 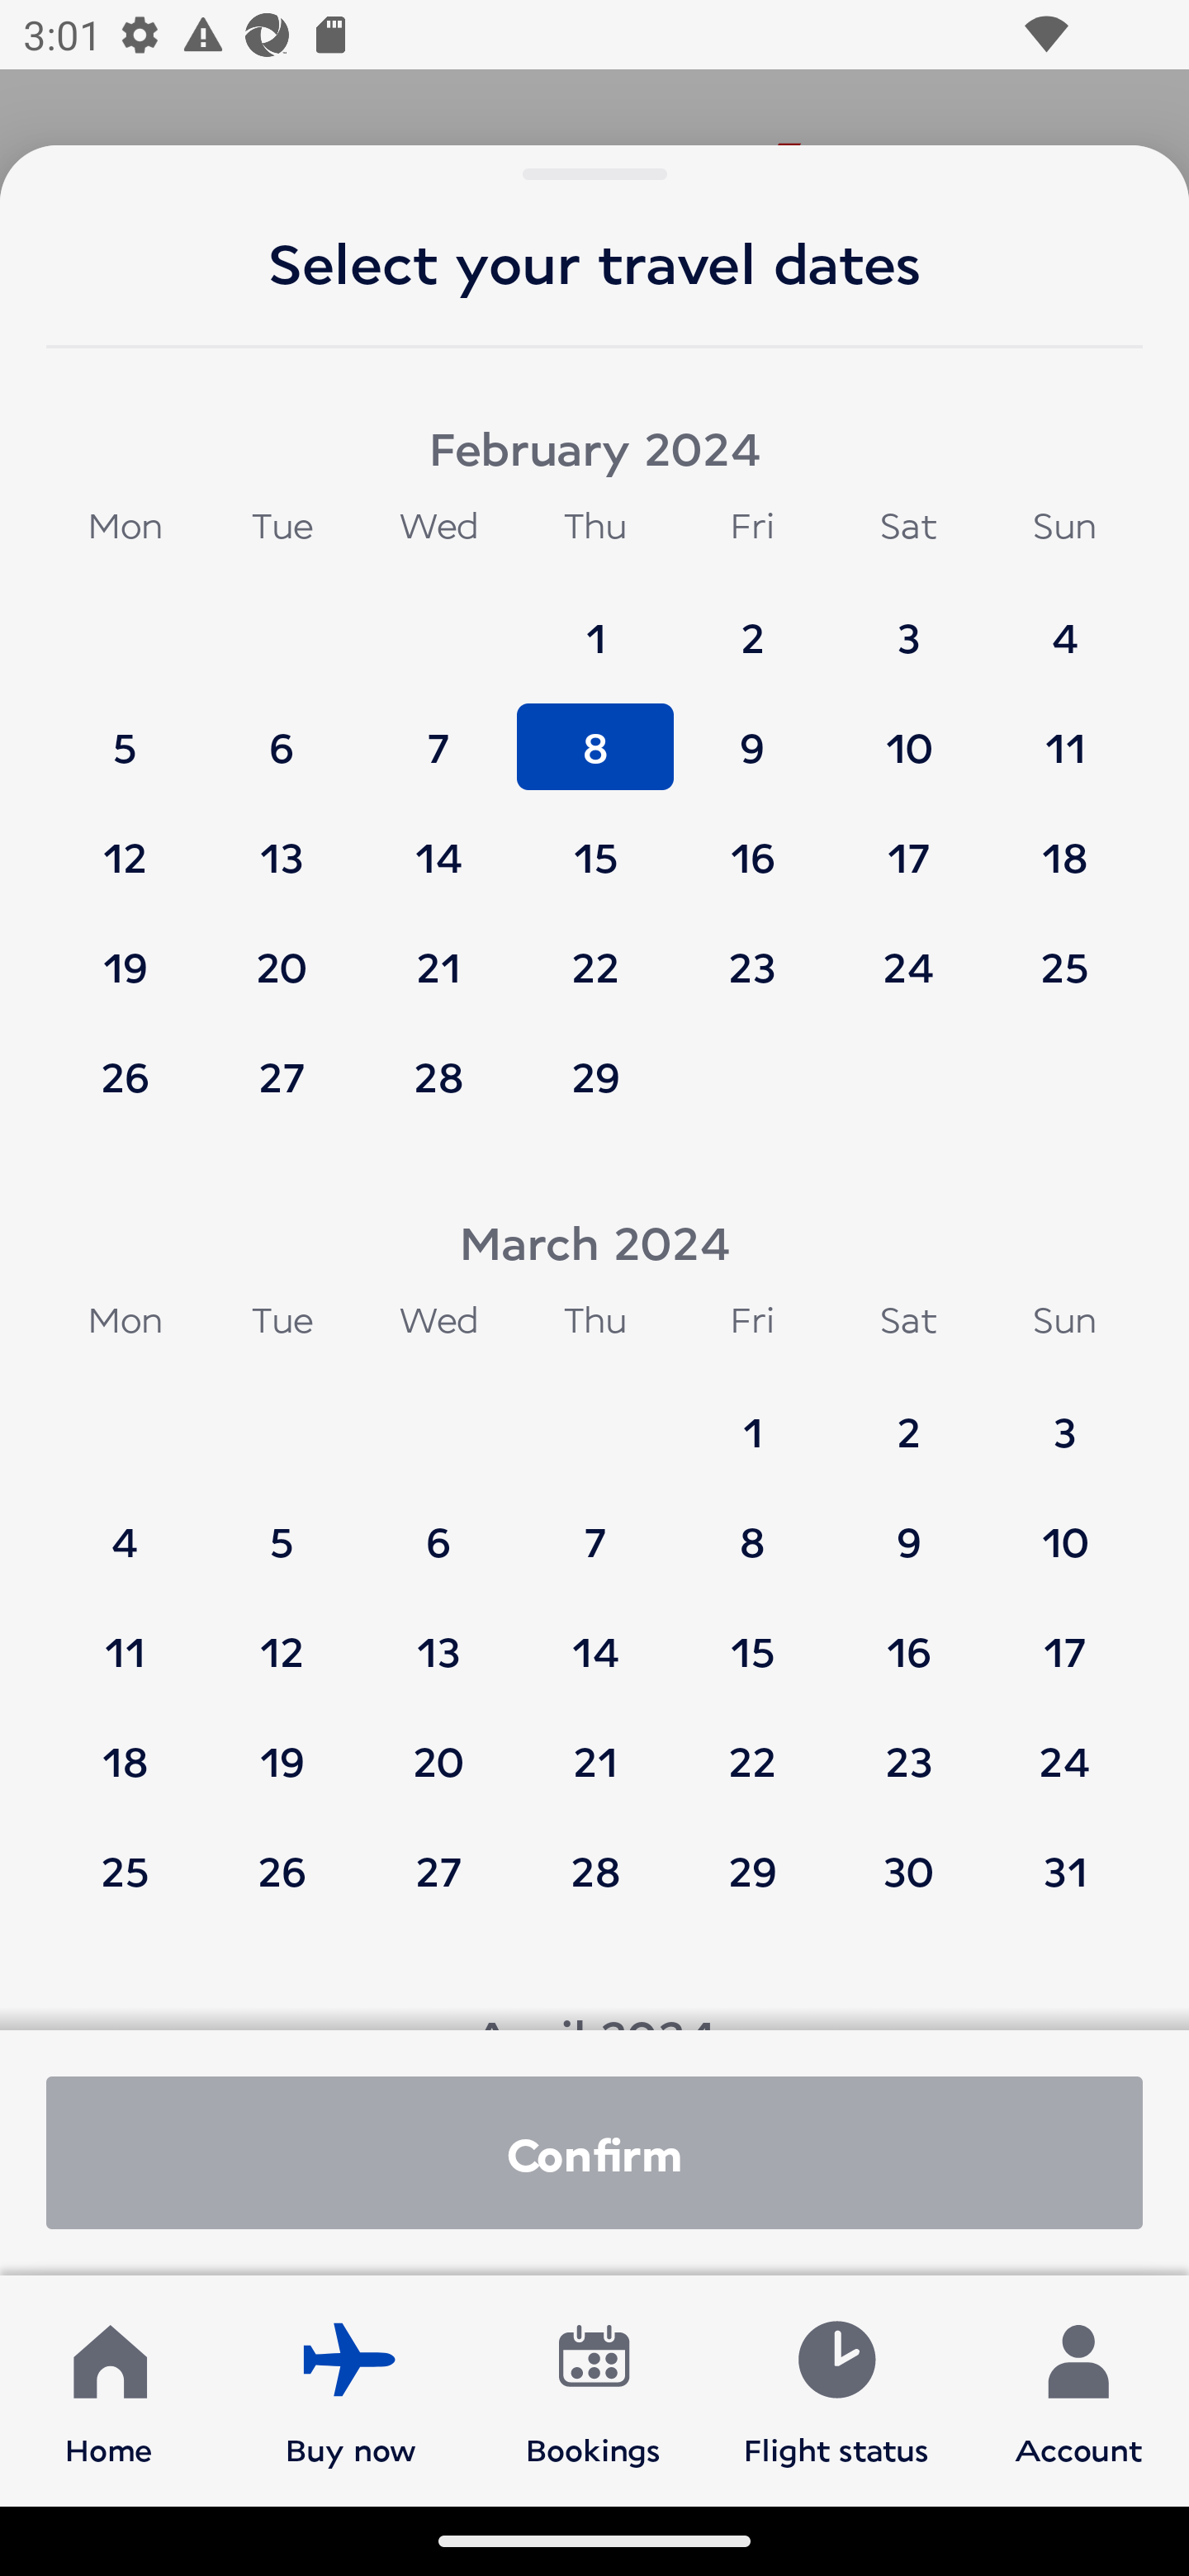 I want to click on 30, so click(x=908, y=1869).